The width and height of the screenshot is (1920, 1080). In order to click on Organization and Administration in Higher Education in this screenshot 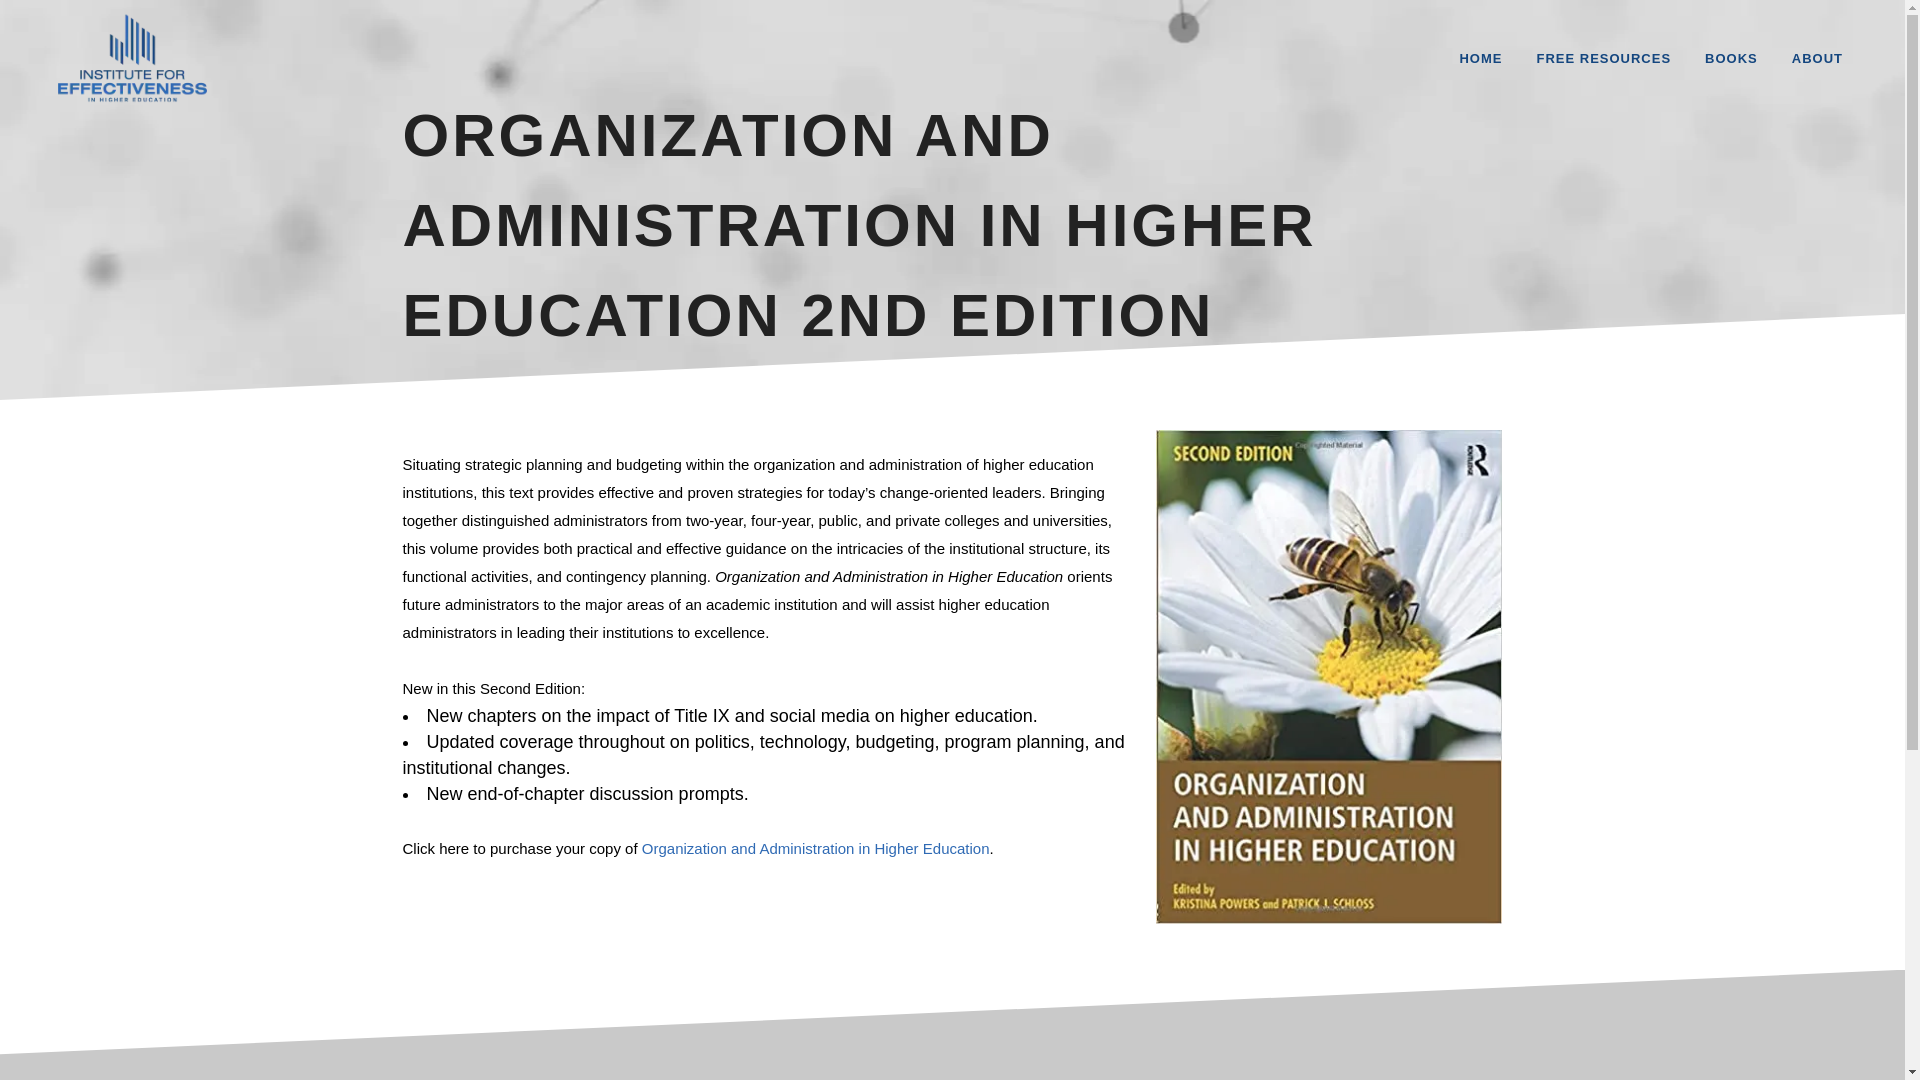, I will do `click(816, 848)`.